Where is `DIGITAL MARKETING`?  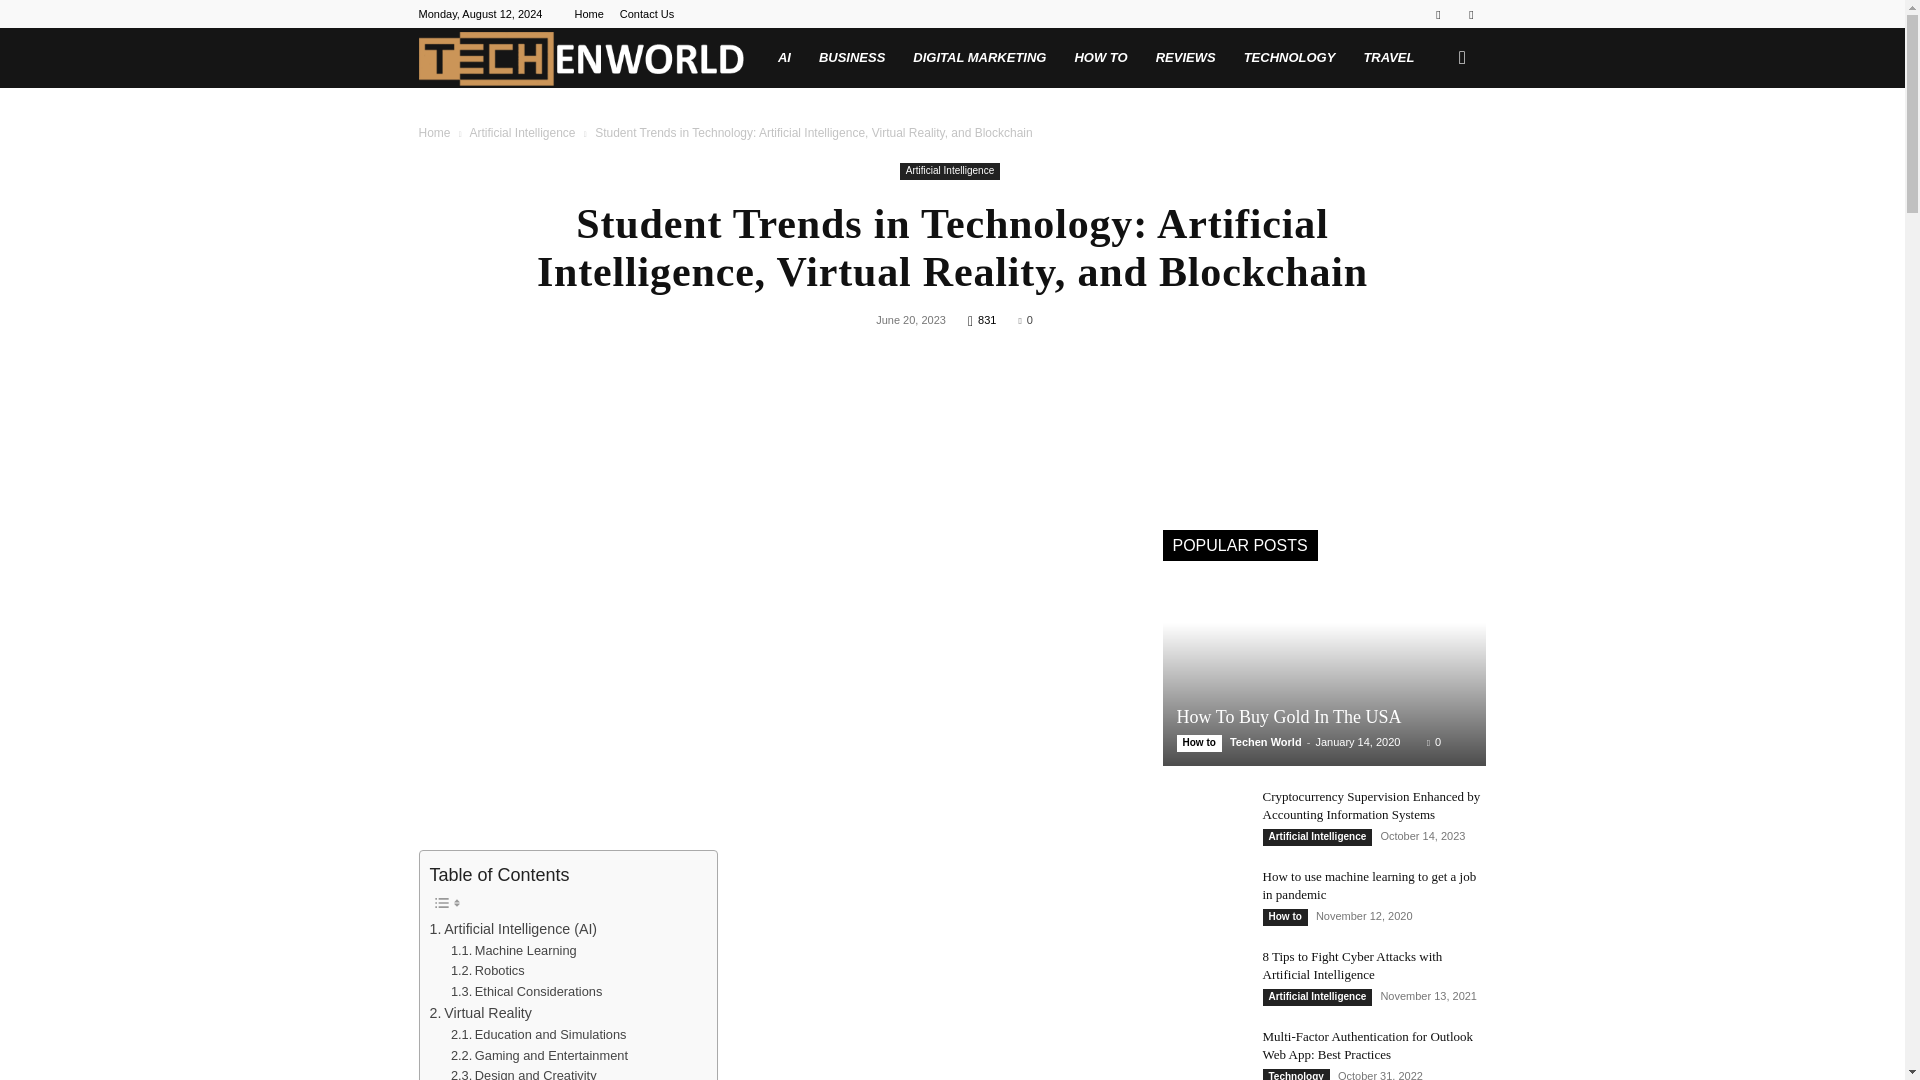
DIGITAL MARKETING is located at coordinates (978, 58).